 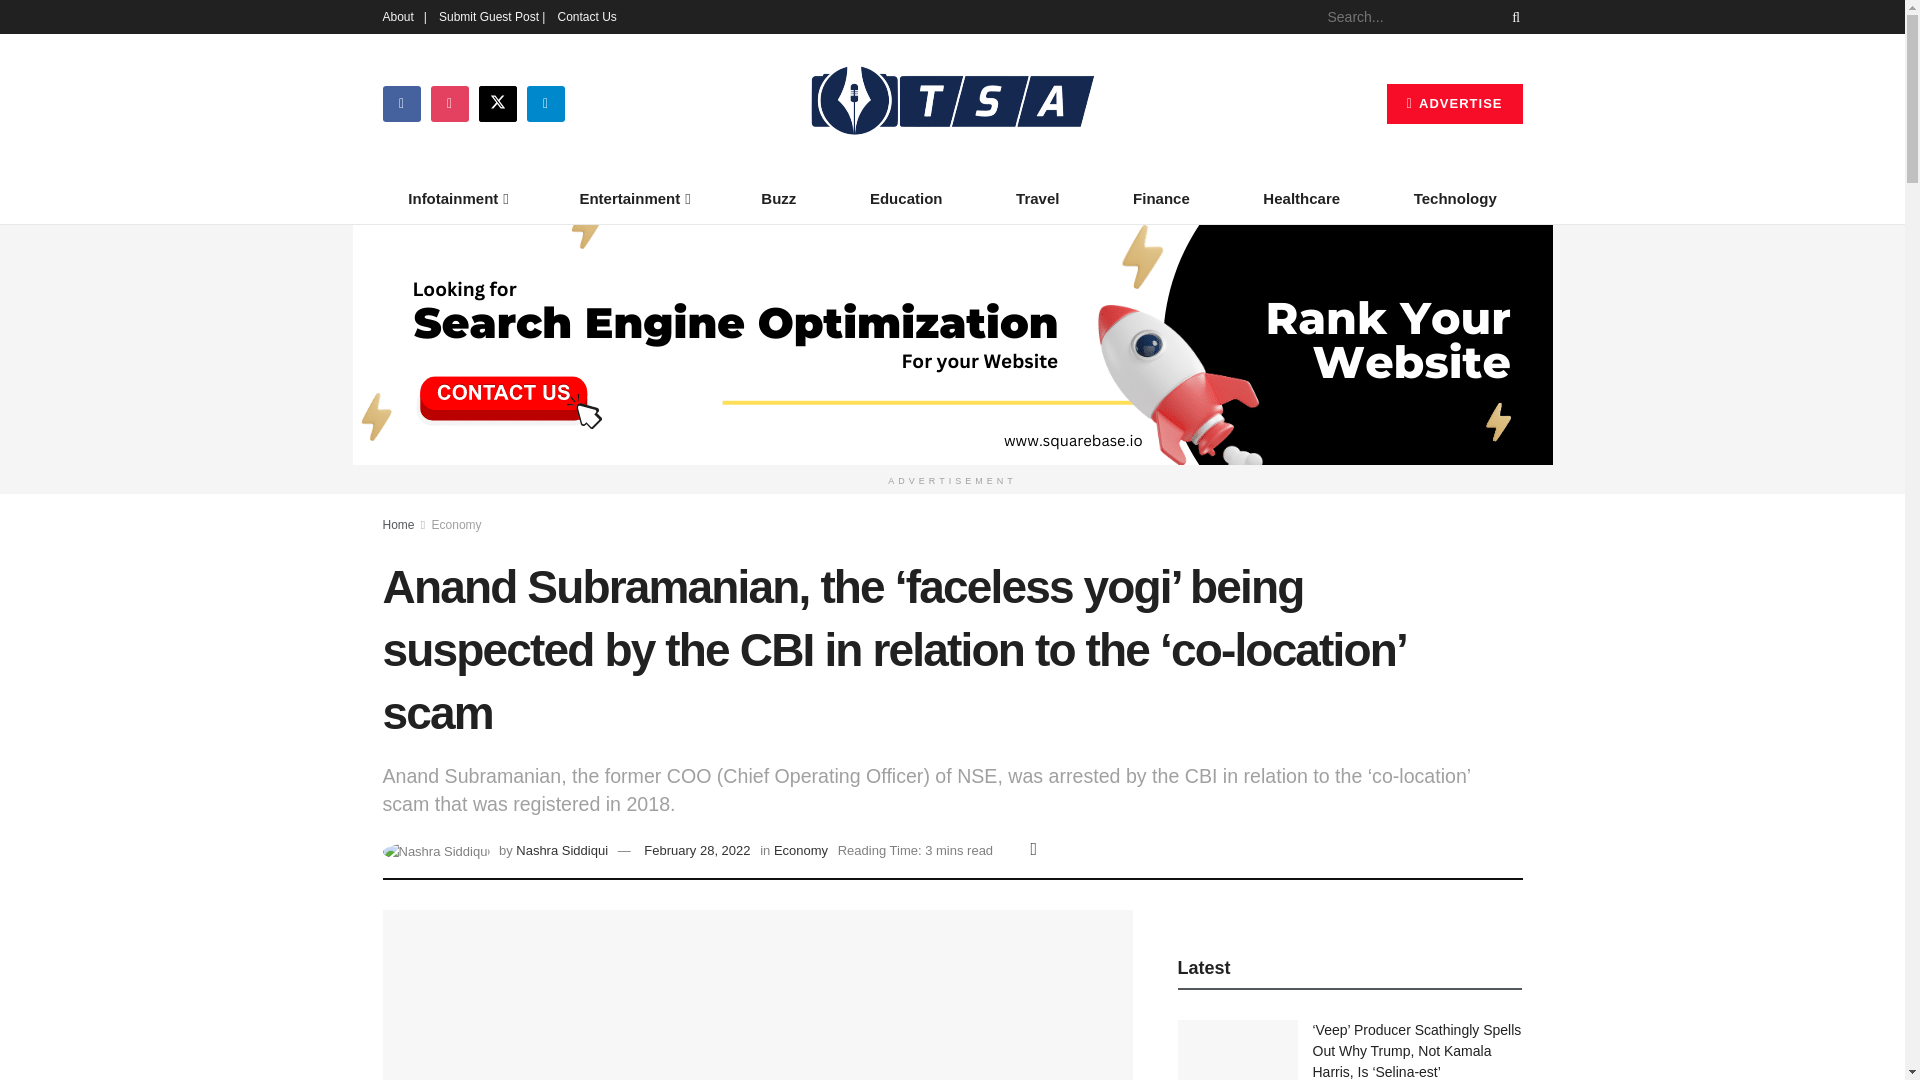 I want to click on Finance, so click(x=1161, y=198).